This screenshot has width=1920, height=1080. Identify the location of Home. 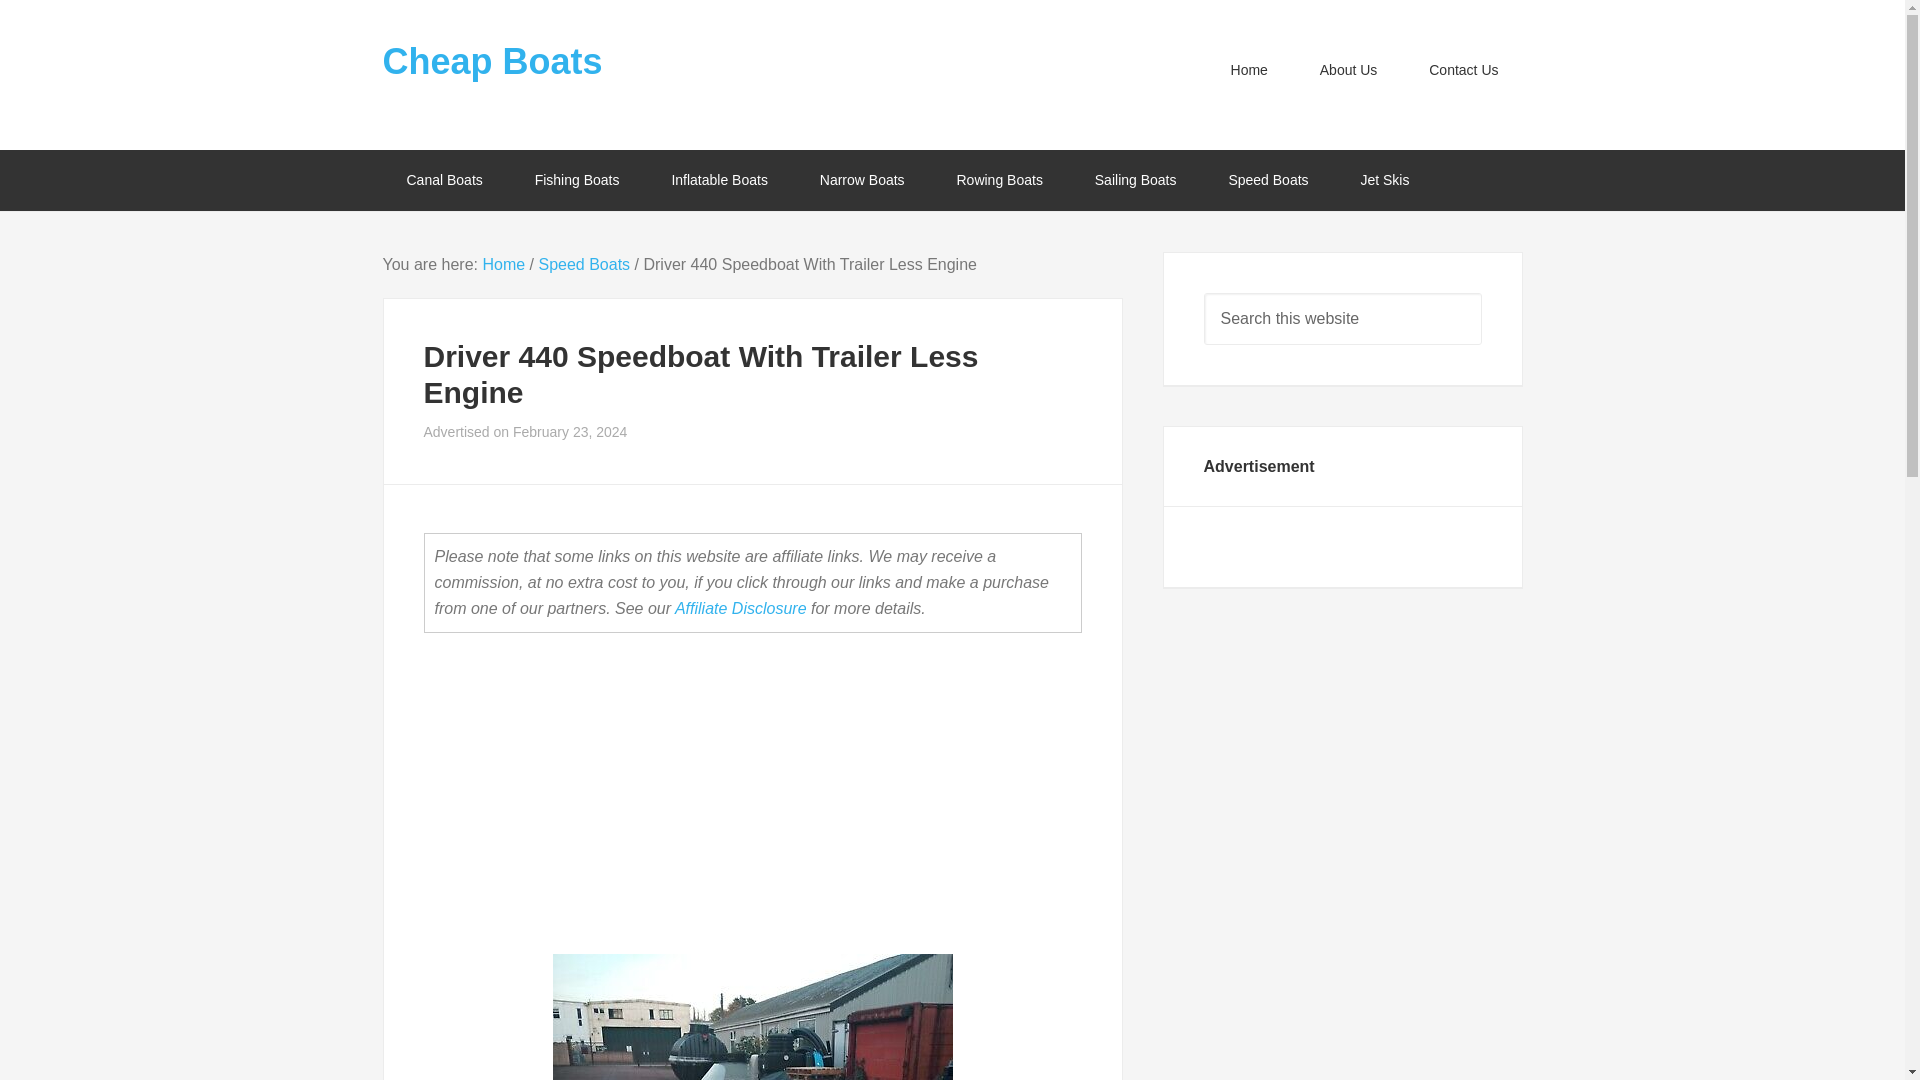
(502, 264).